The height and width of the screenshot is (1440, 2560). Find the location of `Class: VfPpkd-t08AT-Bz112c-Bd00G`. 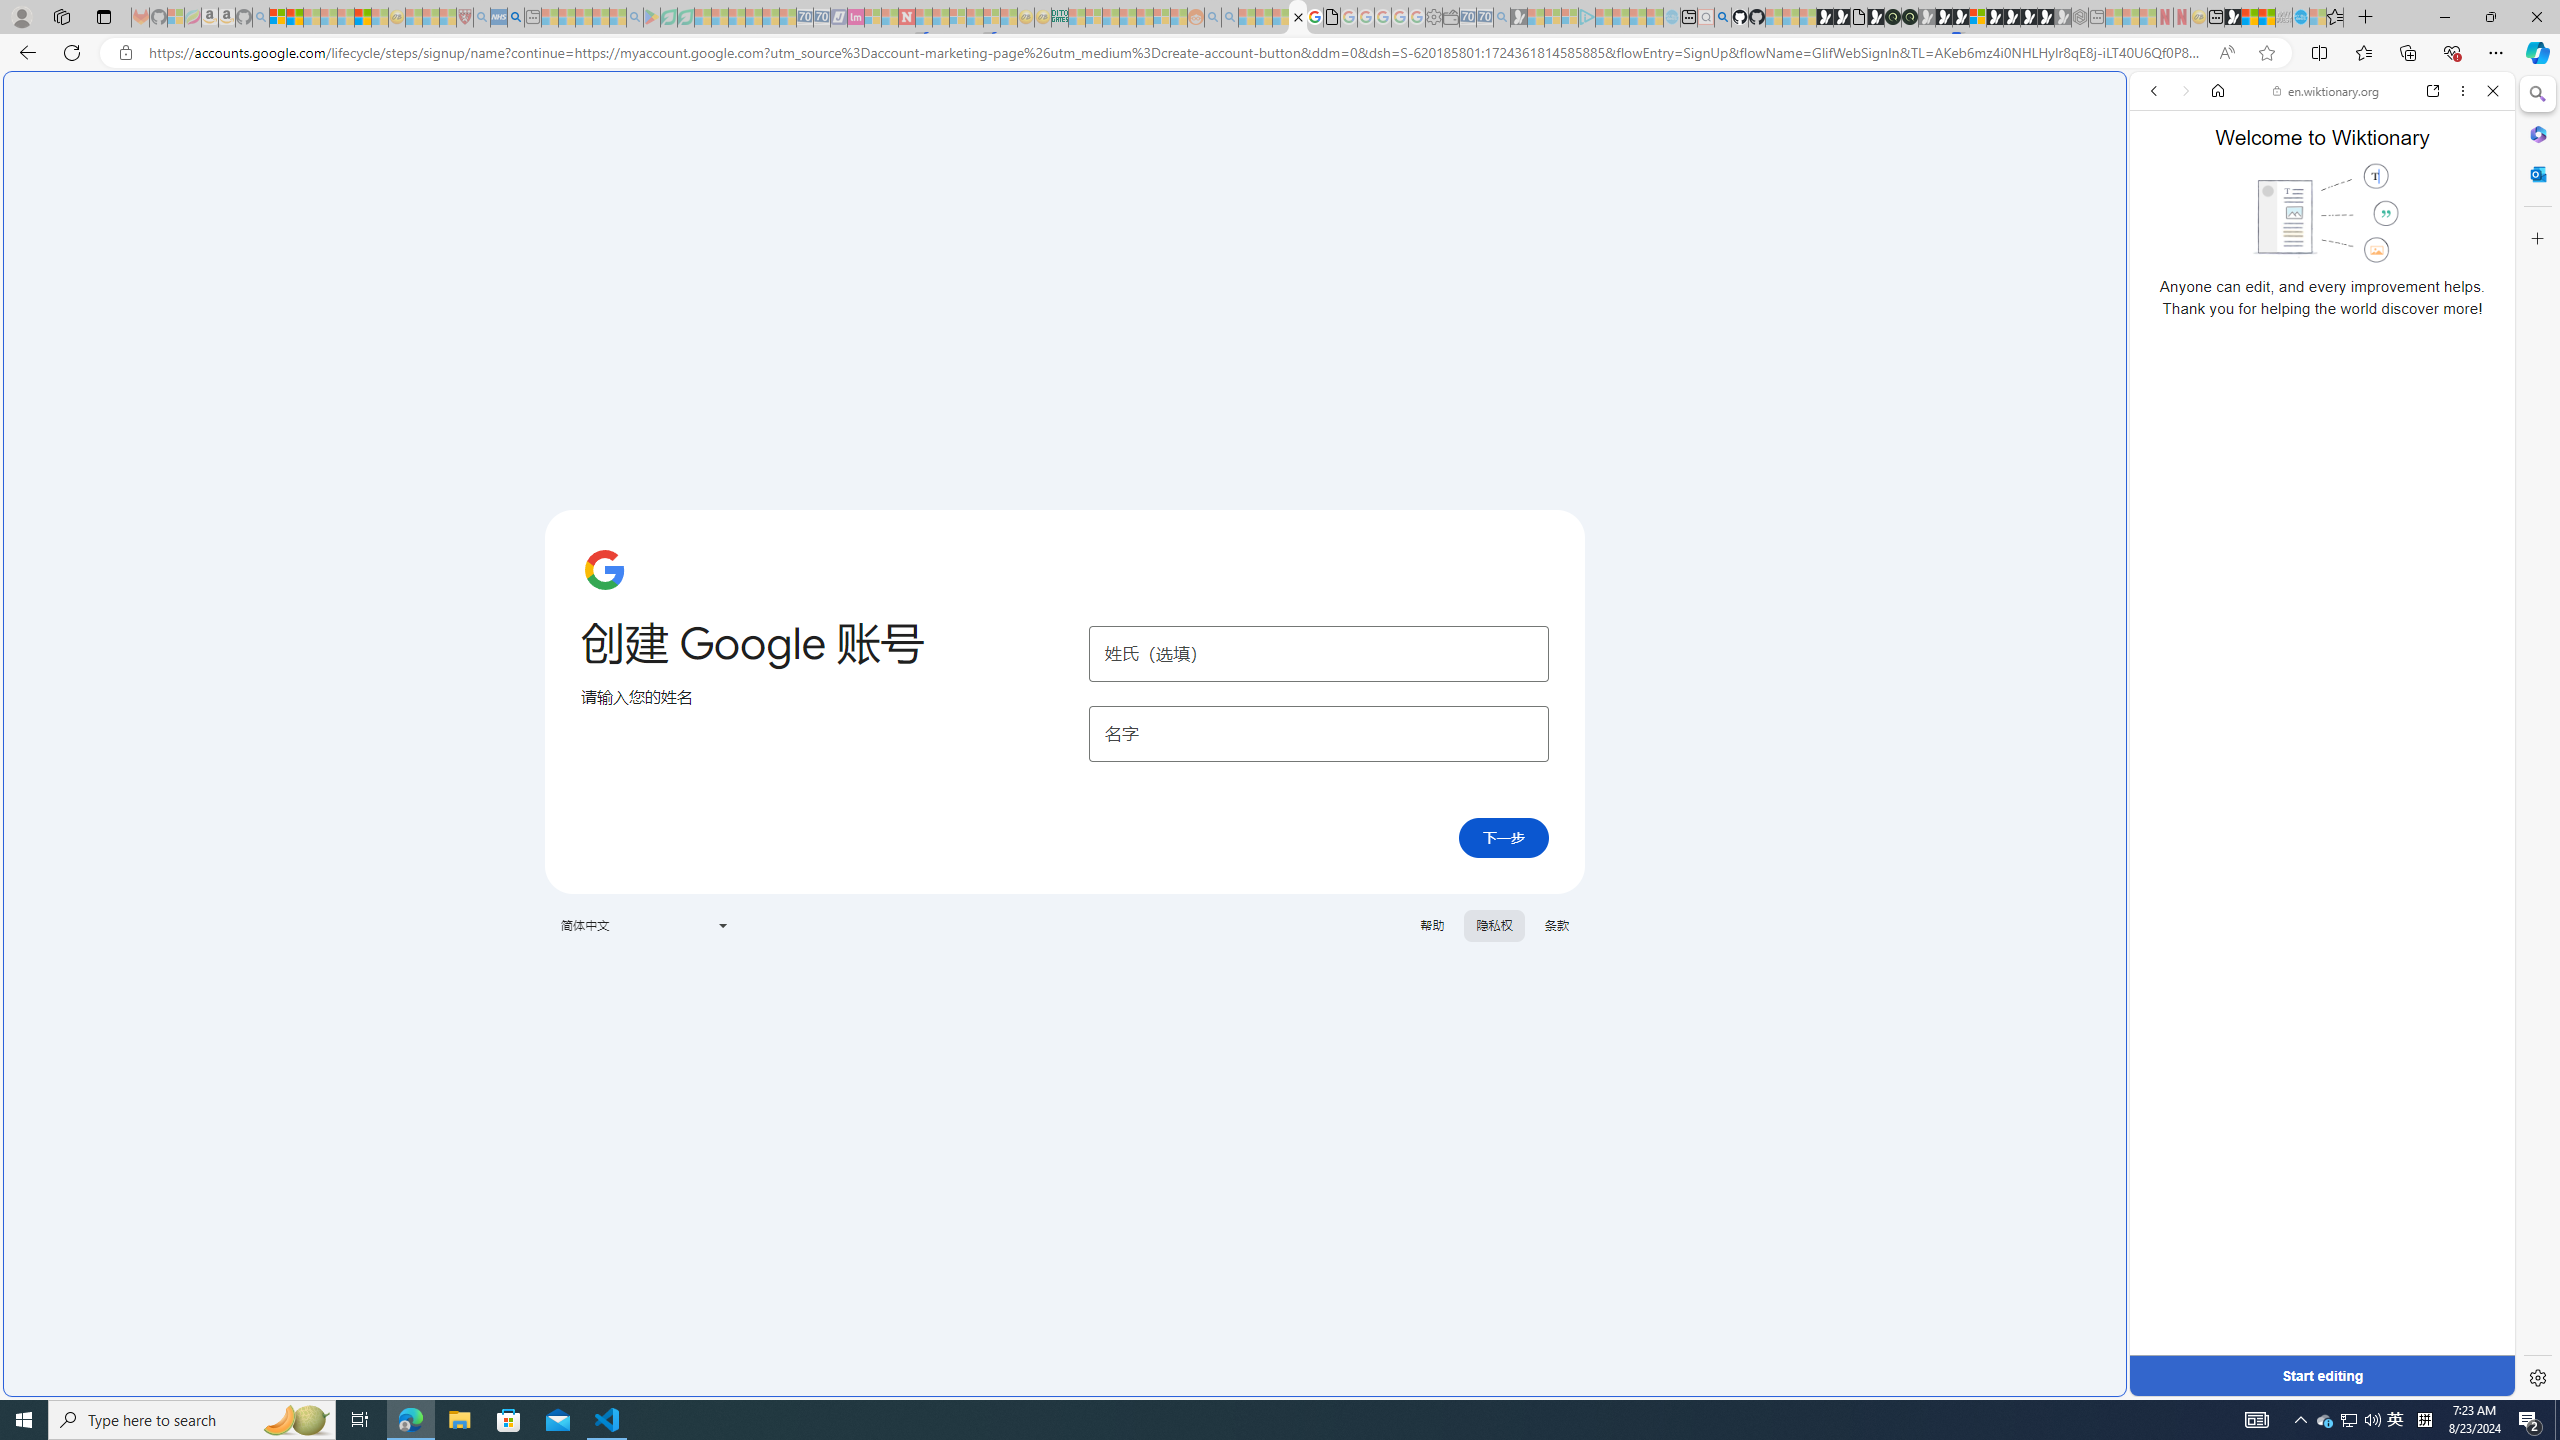

Class: VfPpkd-t08AT-Bz112c-Bd00G is located at coordinates (722, 926).